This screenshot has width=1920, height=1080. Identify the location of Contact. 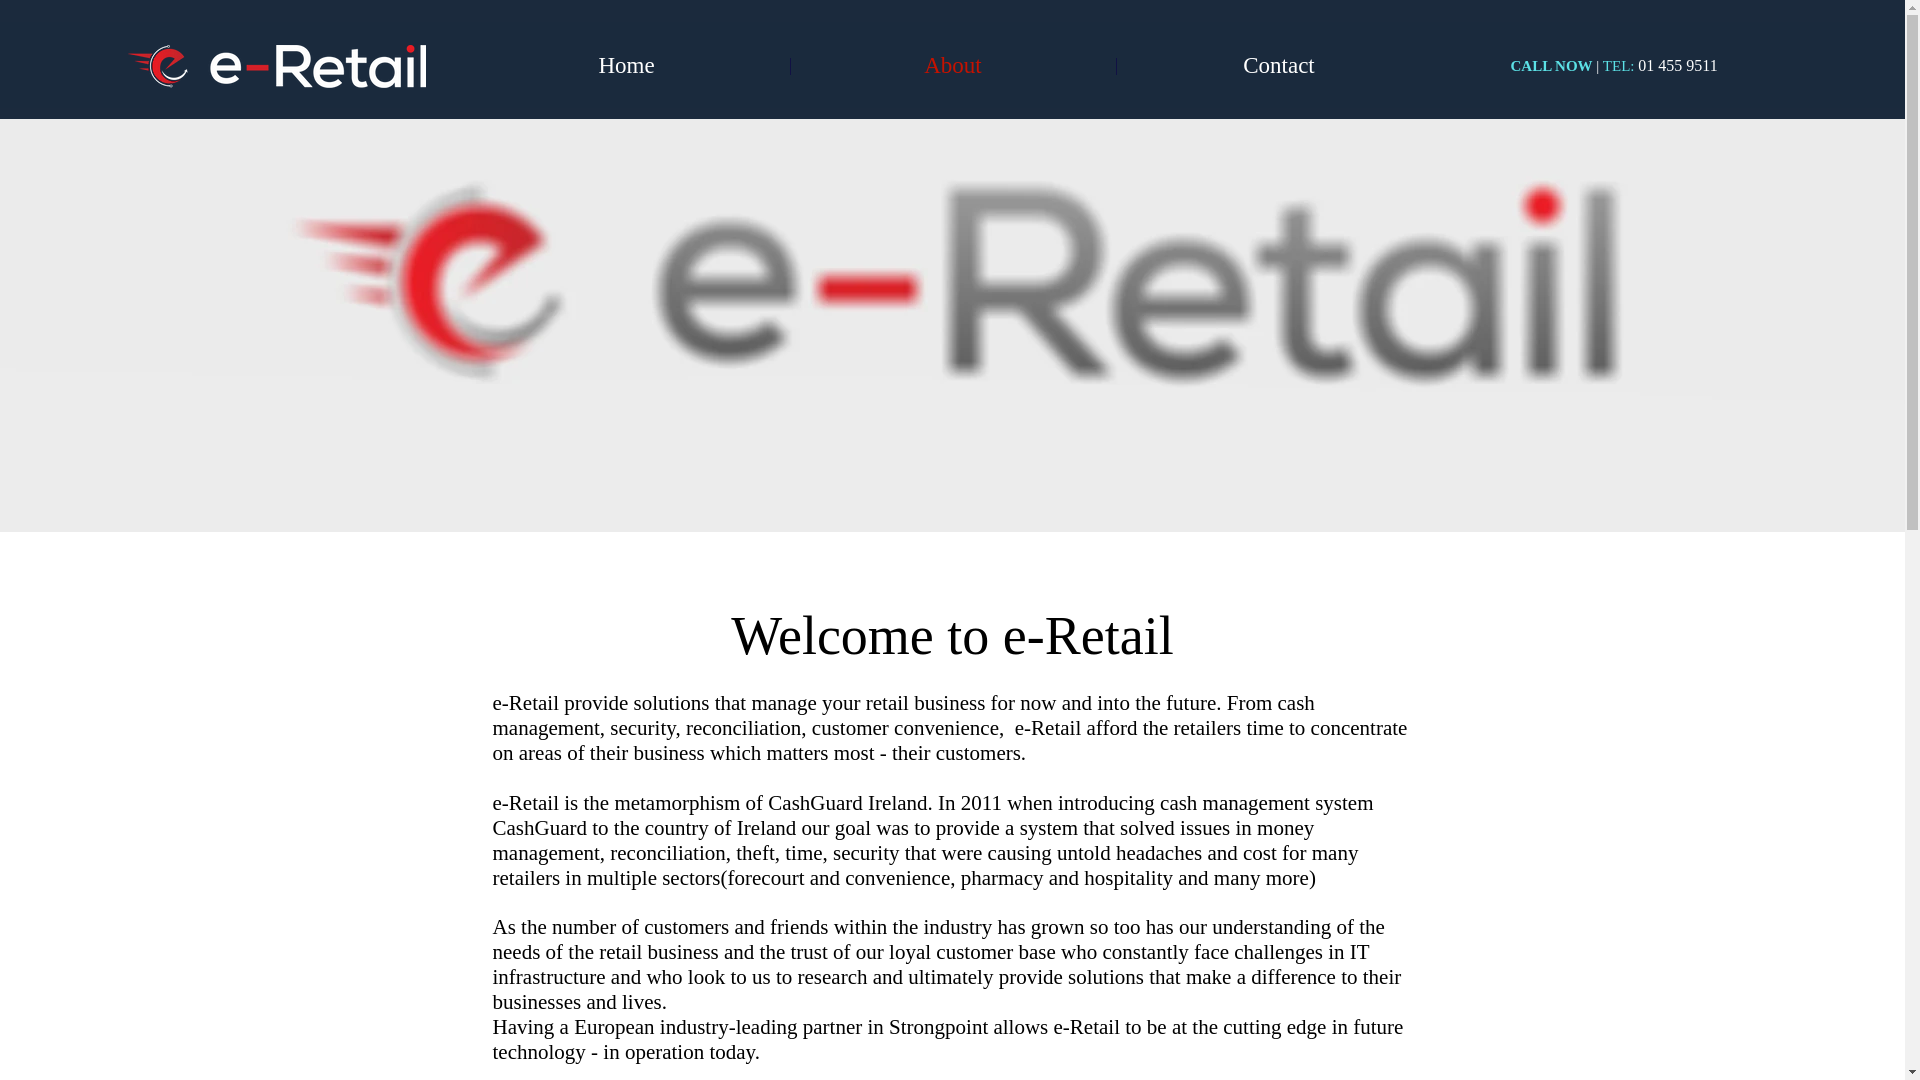
(1278, 66).